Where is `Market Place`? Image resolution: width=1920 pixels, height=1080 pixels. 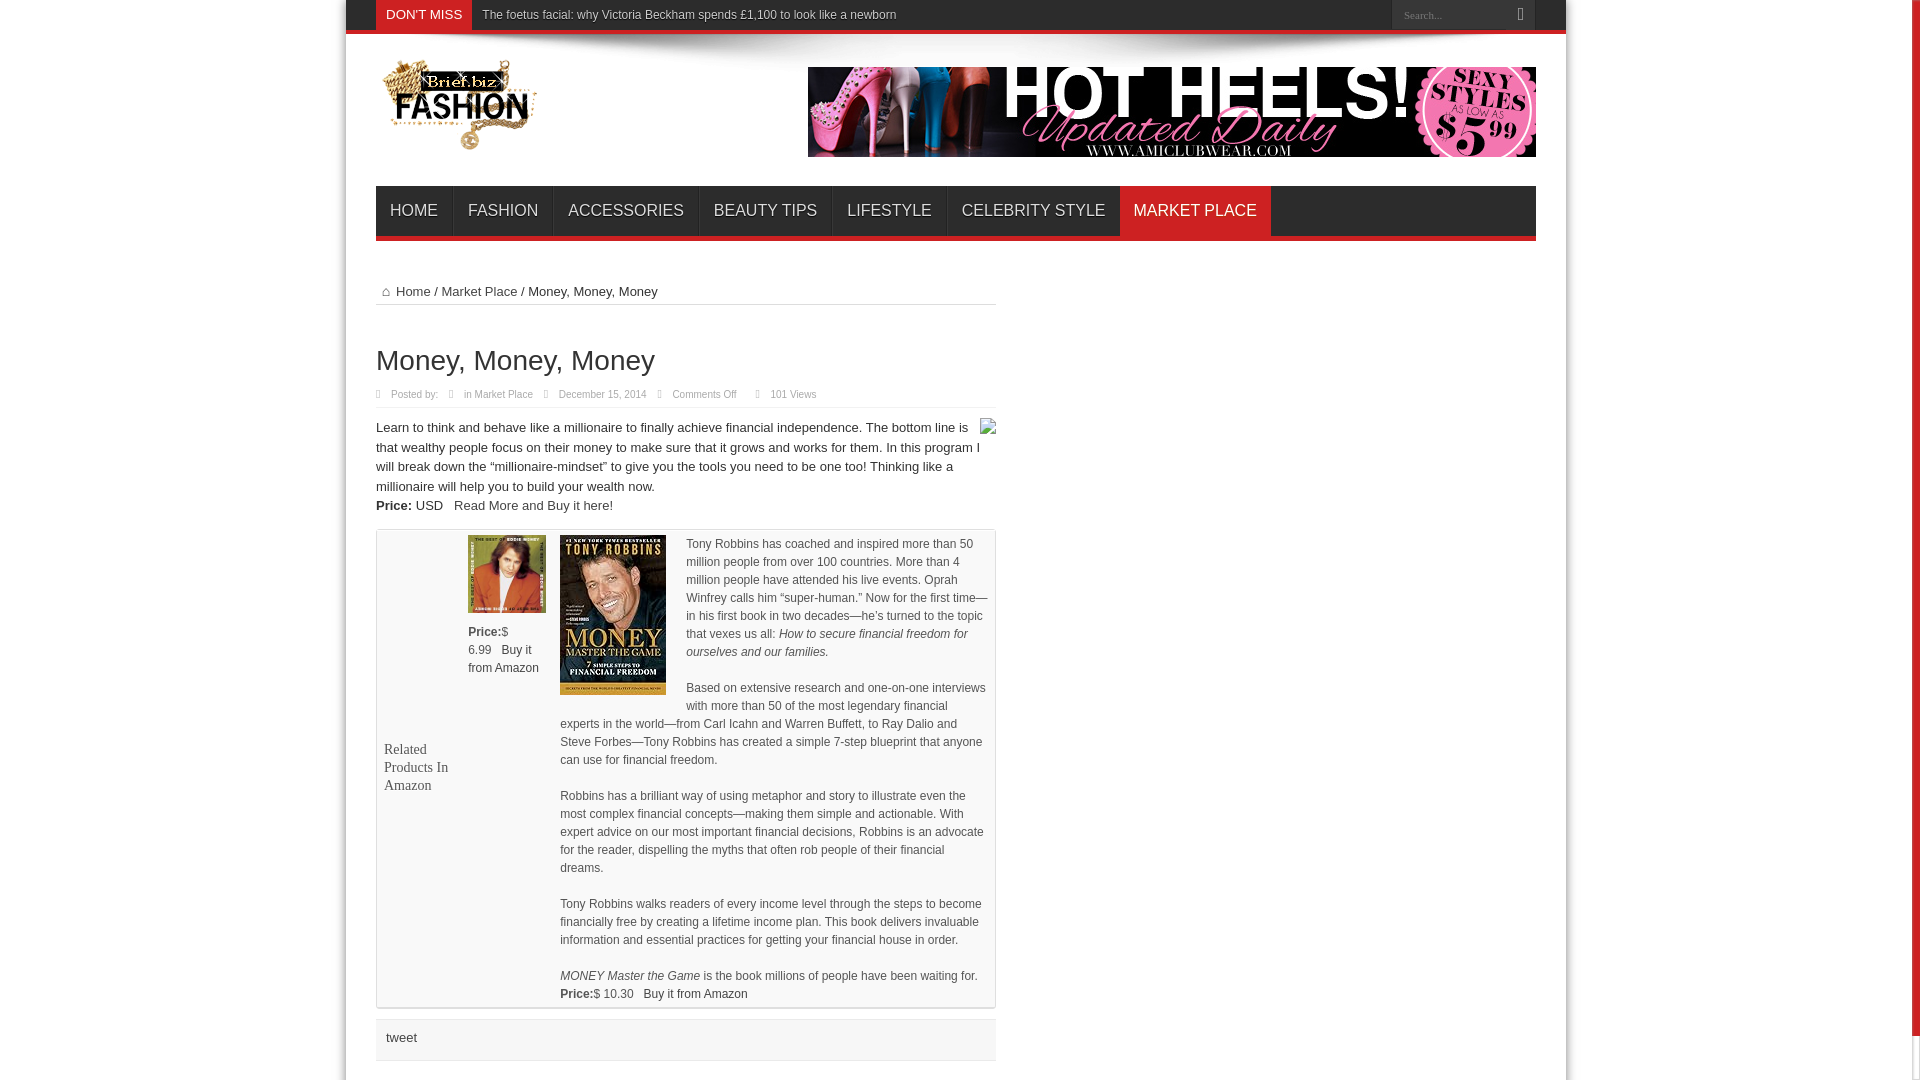 Market Place is located at coordinates (480, 292).